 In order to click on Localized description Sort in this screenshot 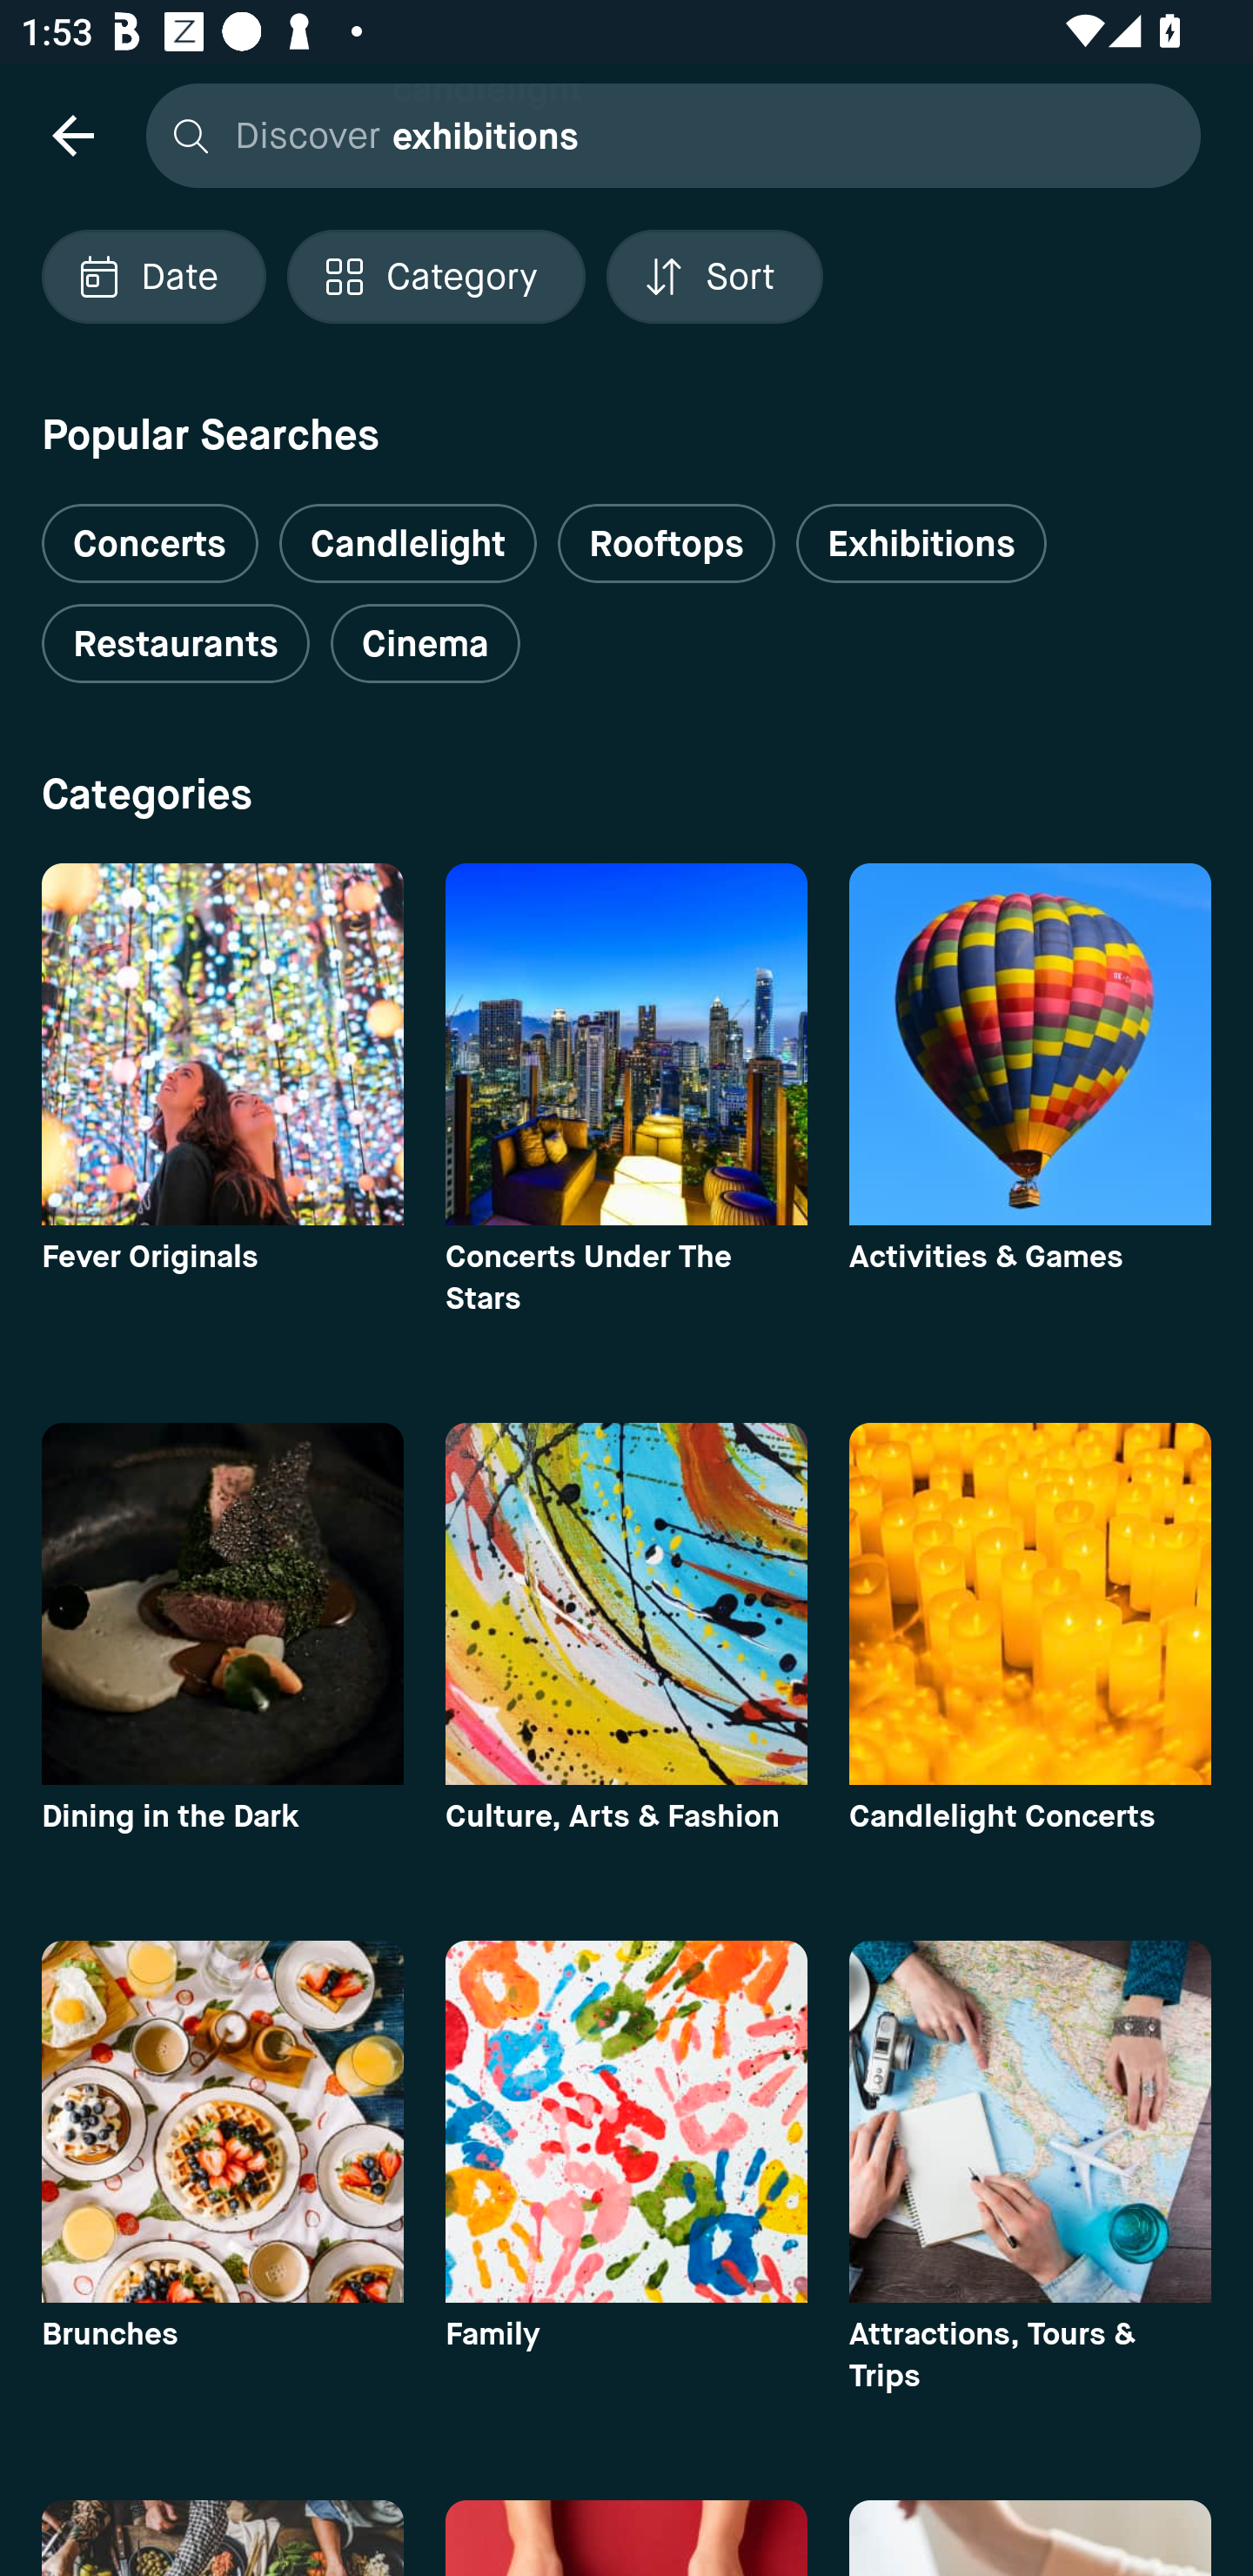, I will do `click(714, 277)`.